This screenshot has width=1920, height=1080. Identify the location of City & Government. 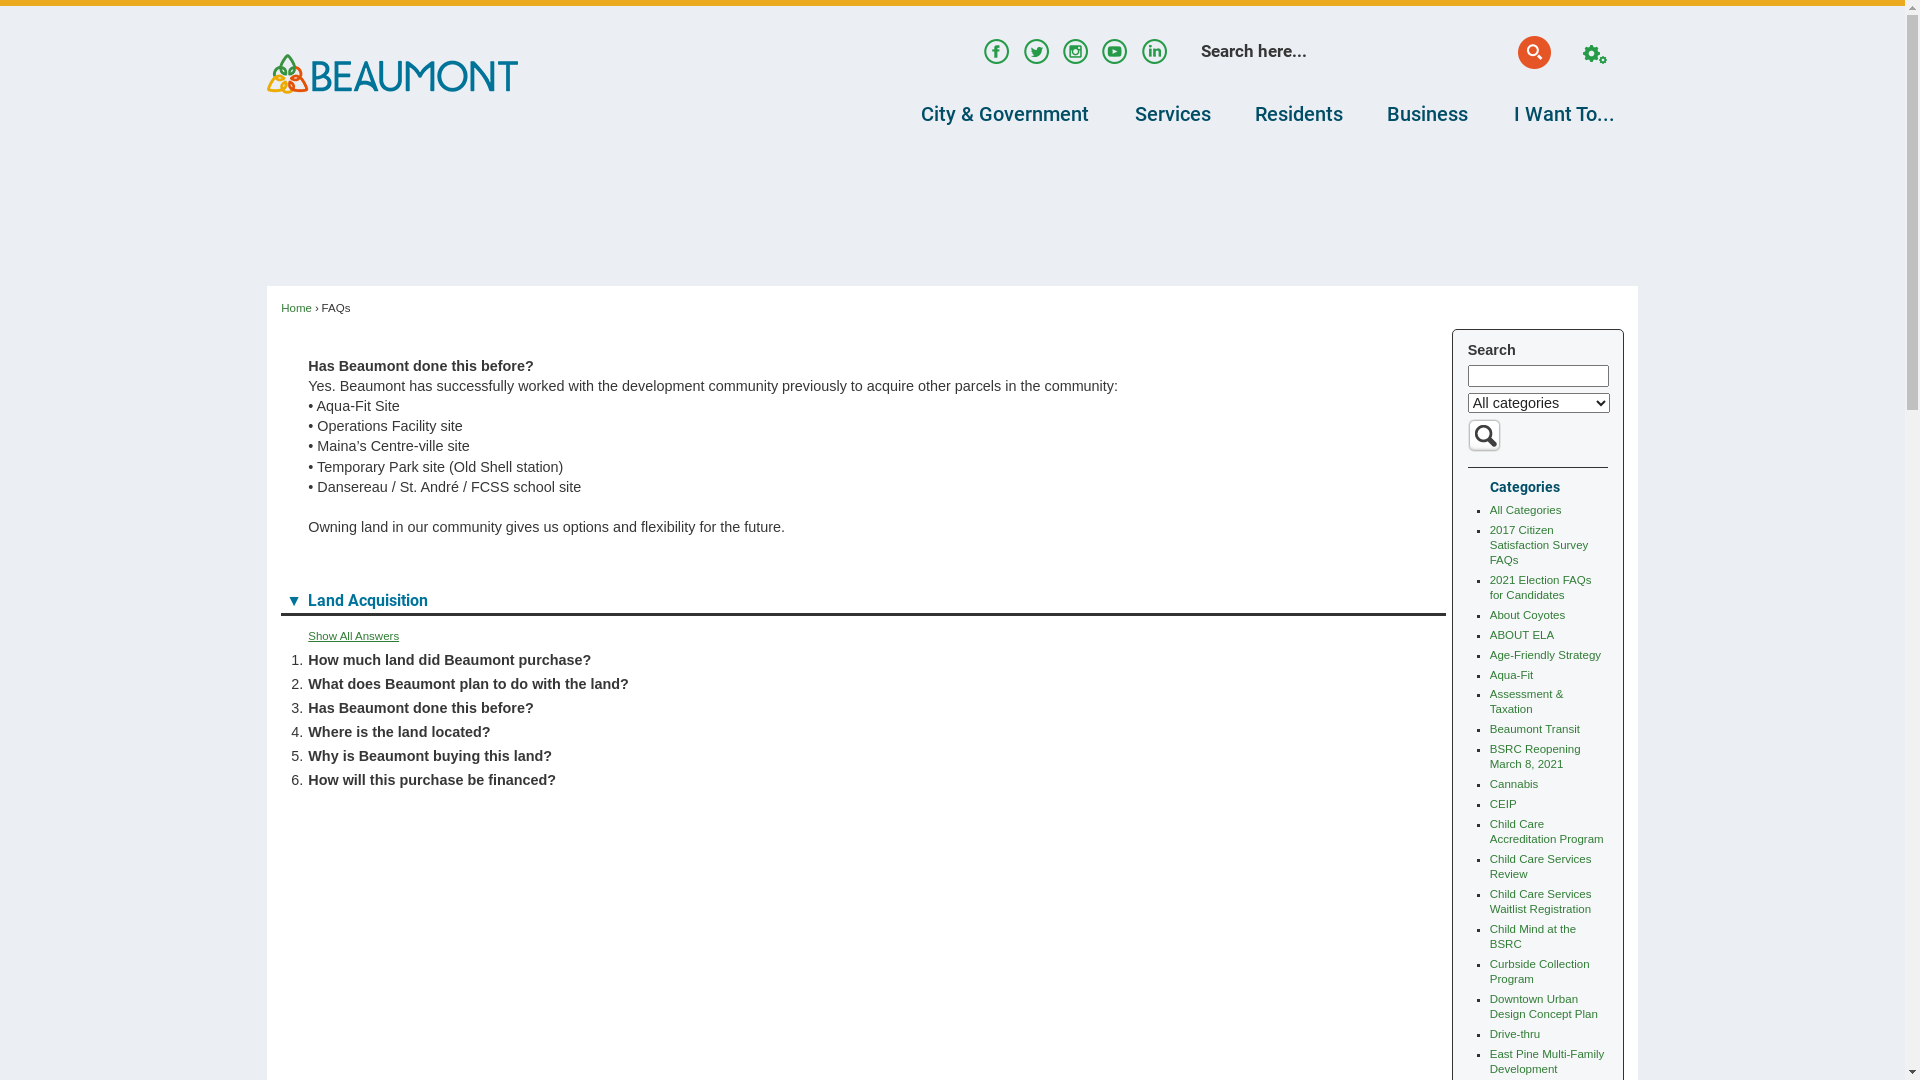
(1006, 114).